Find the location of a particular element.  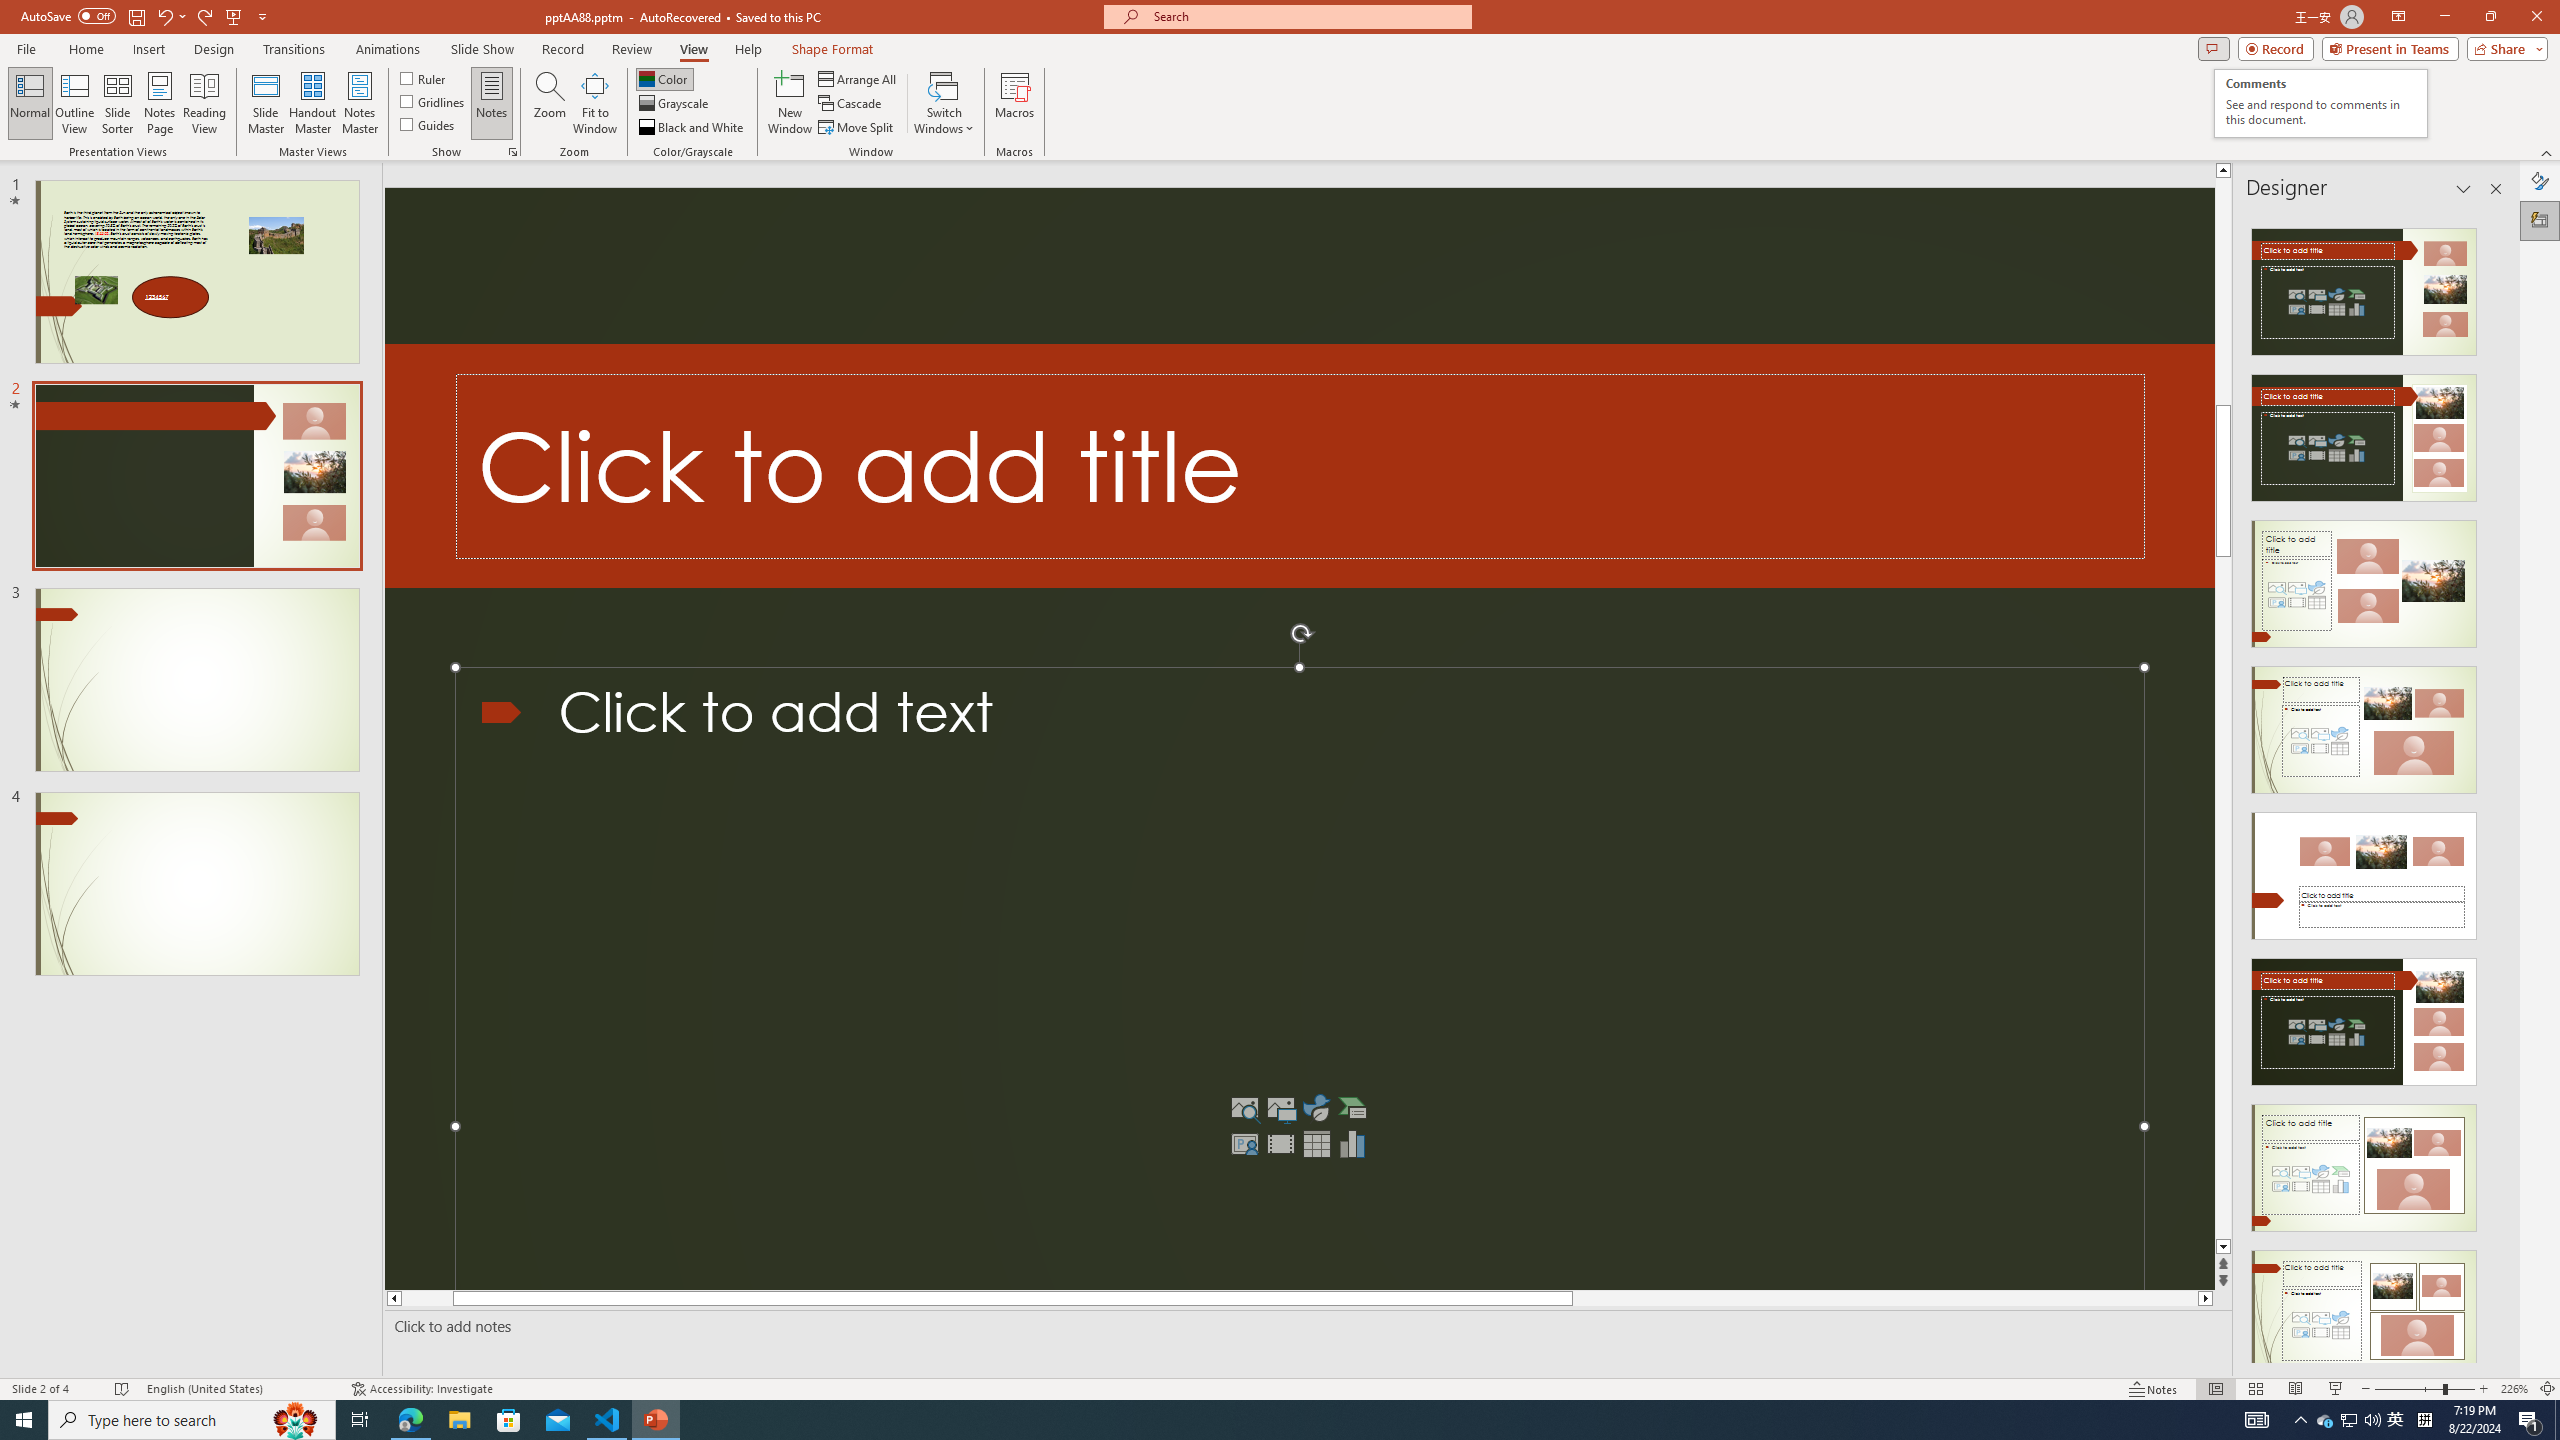

Gridlines is located at coordinates (434, 100).